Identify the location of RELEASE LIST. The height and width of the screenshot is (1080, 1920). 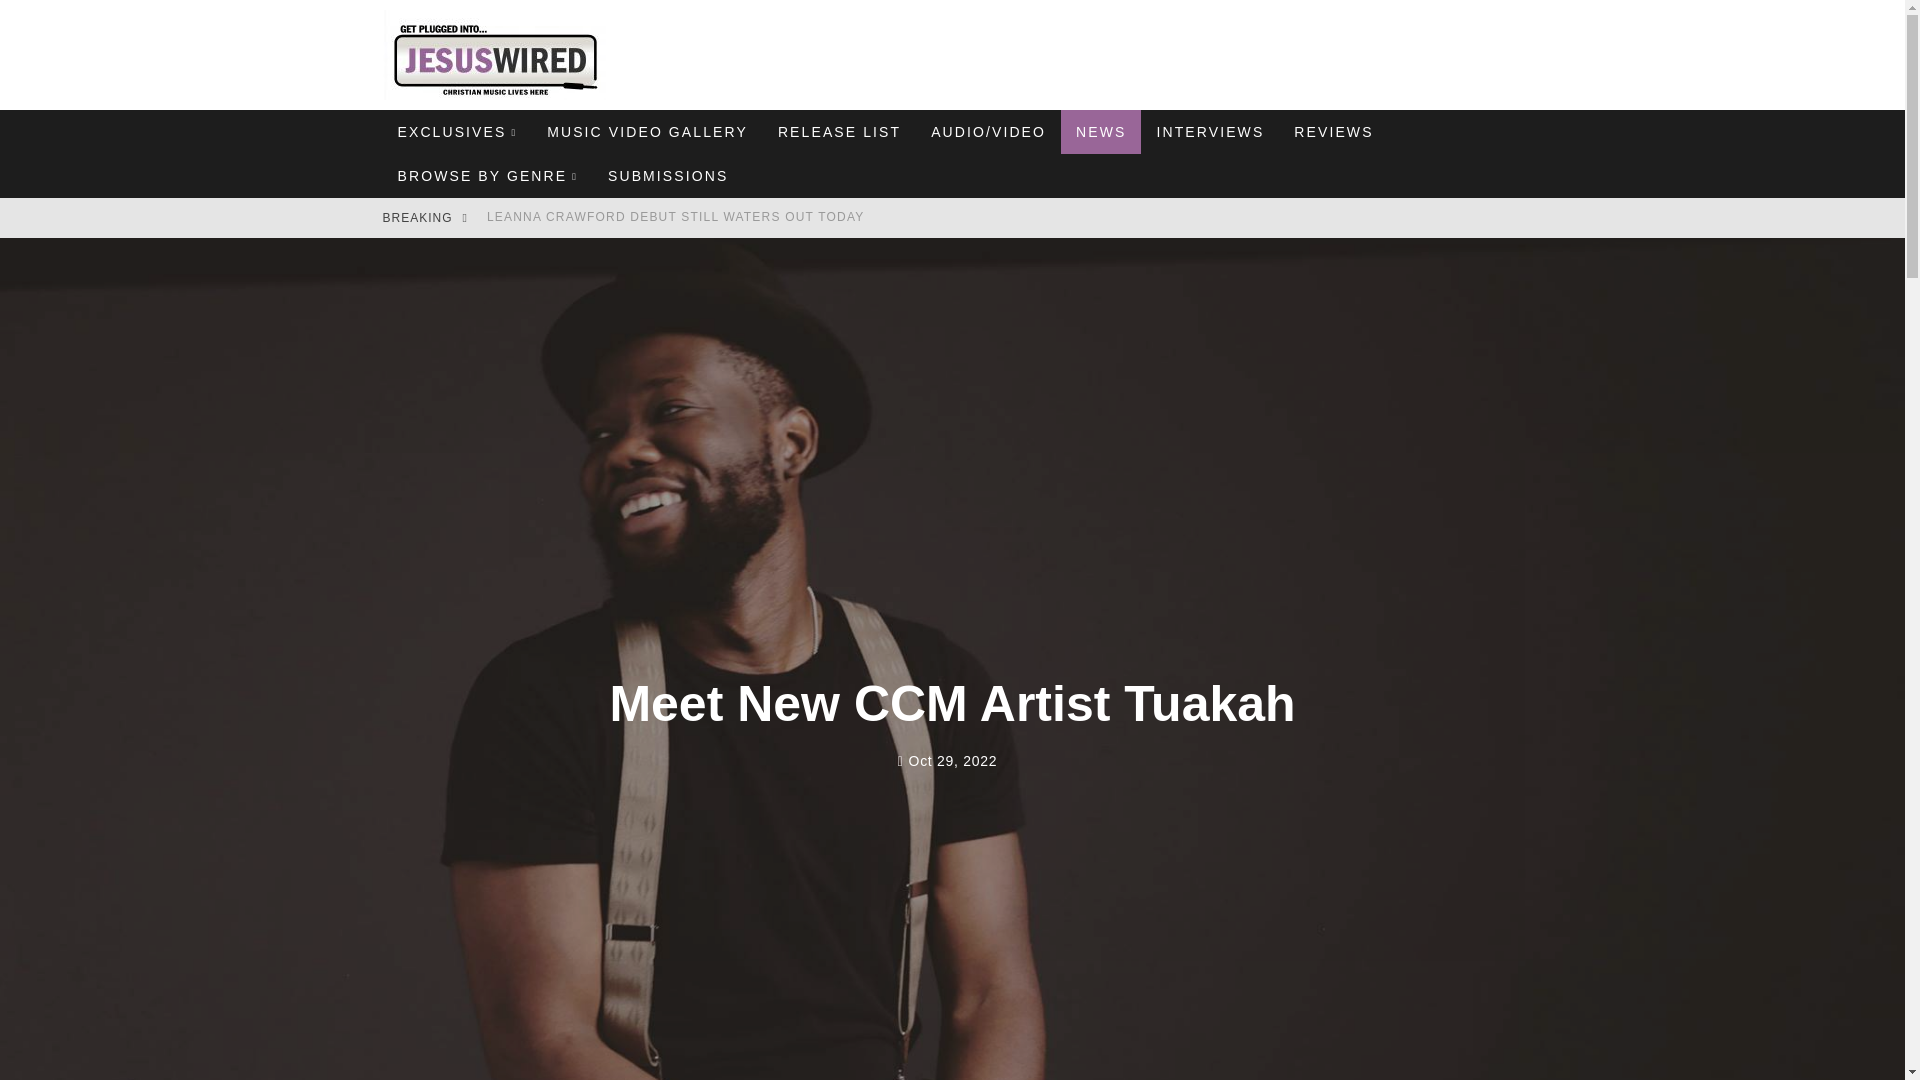
(838, 132).